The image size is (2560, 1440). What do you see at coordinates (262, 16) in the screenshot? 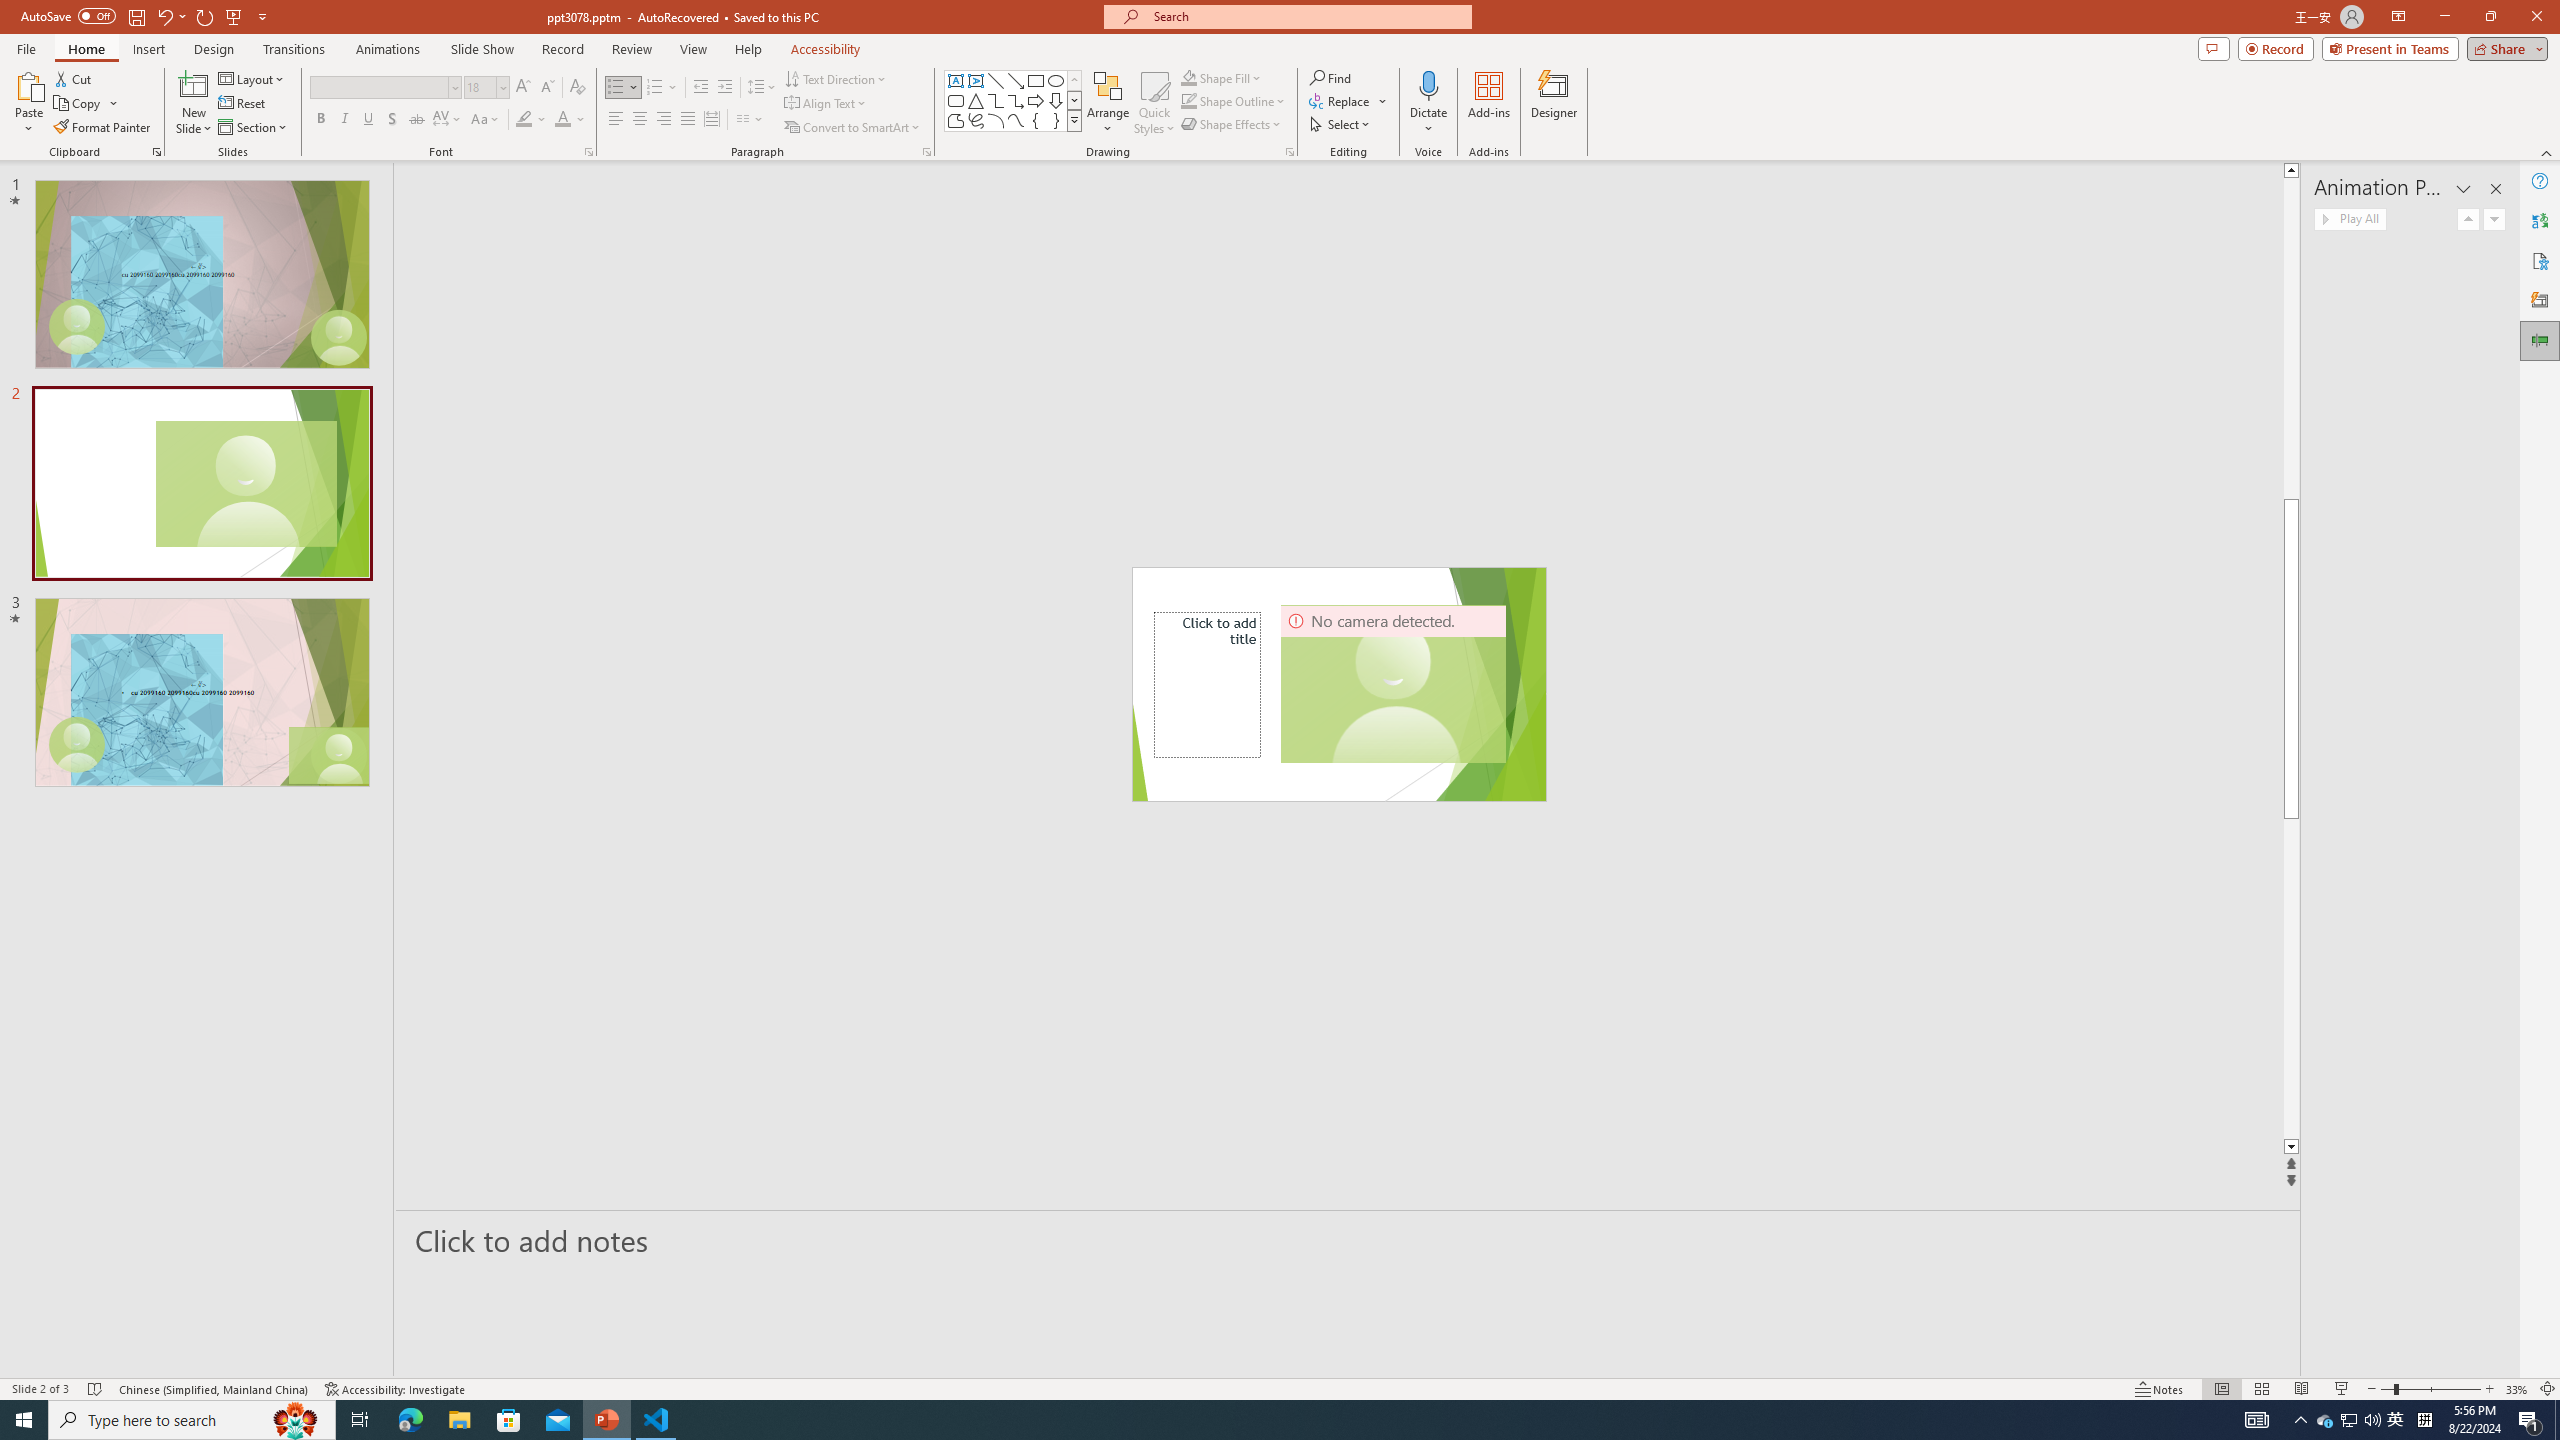
I see `Customize Quick Access Toolbar` at bounding box center [262, 16].